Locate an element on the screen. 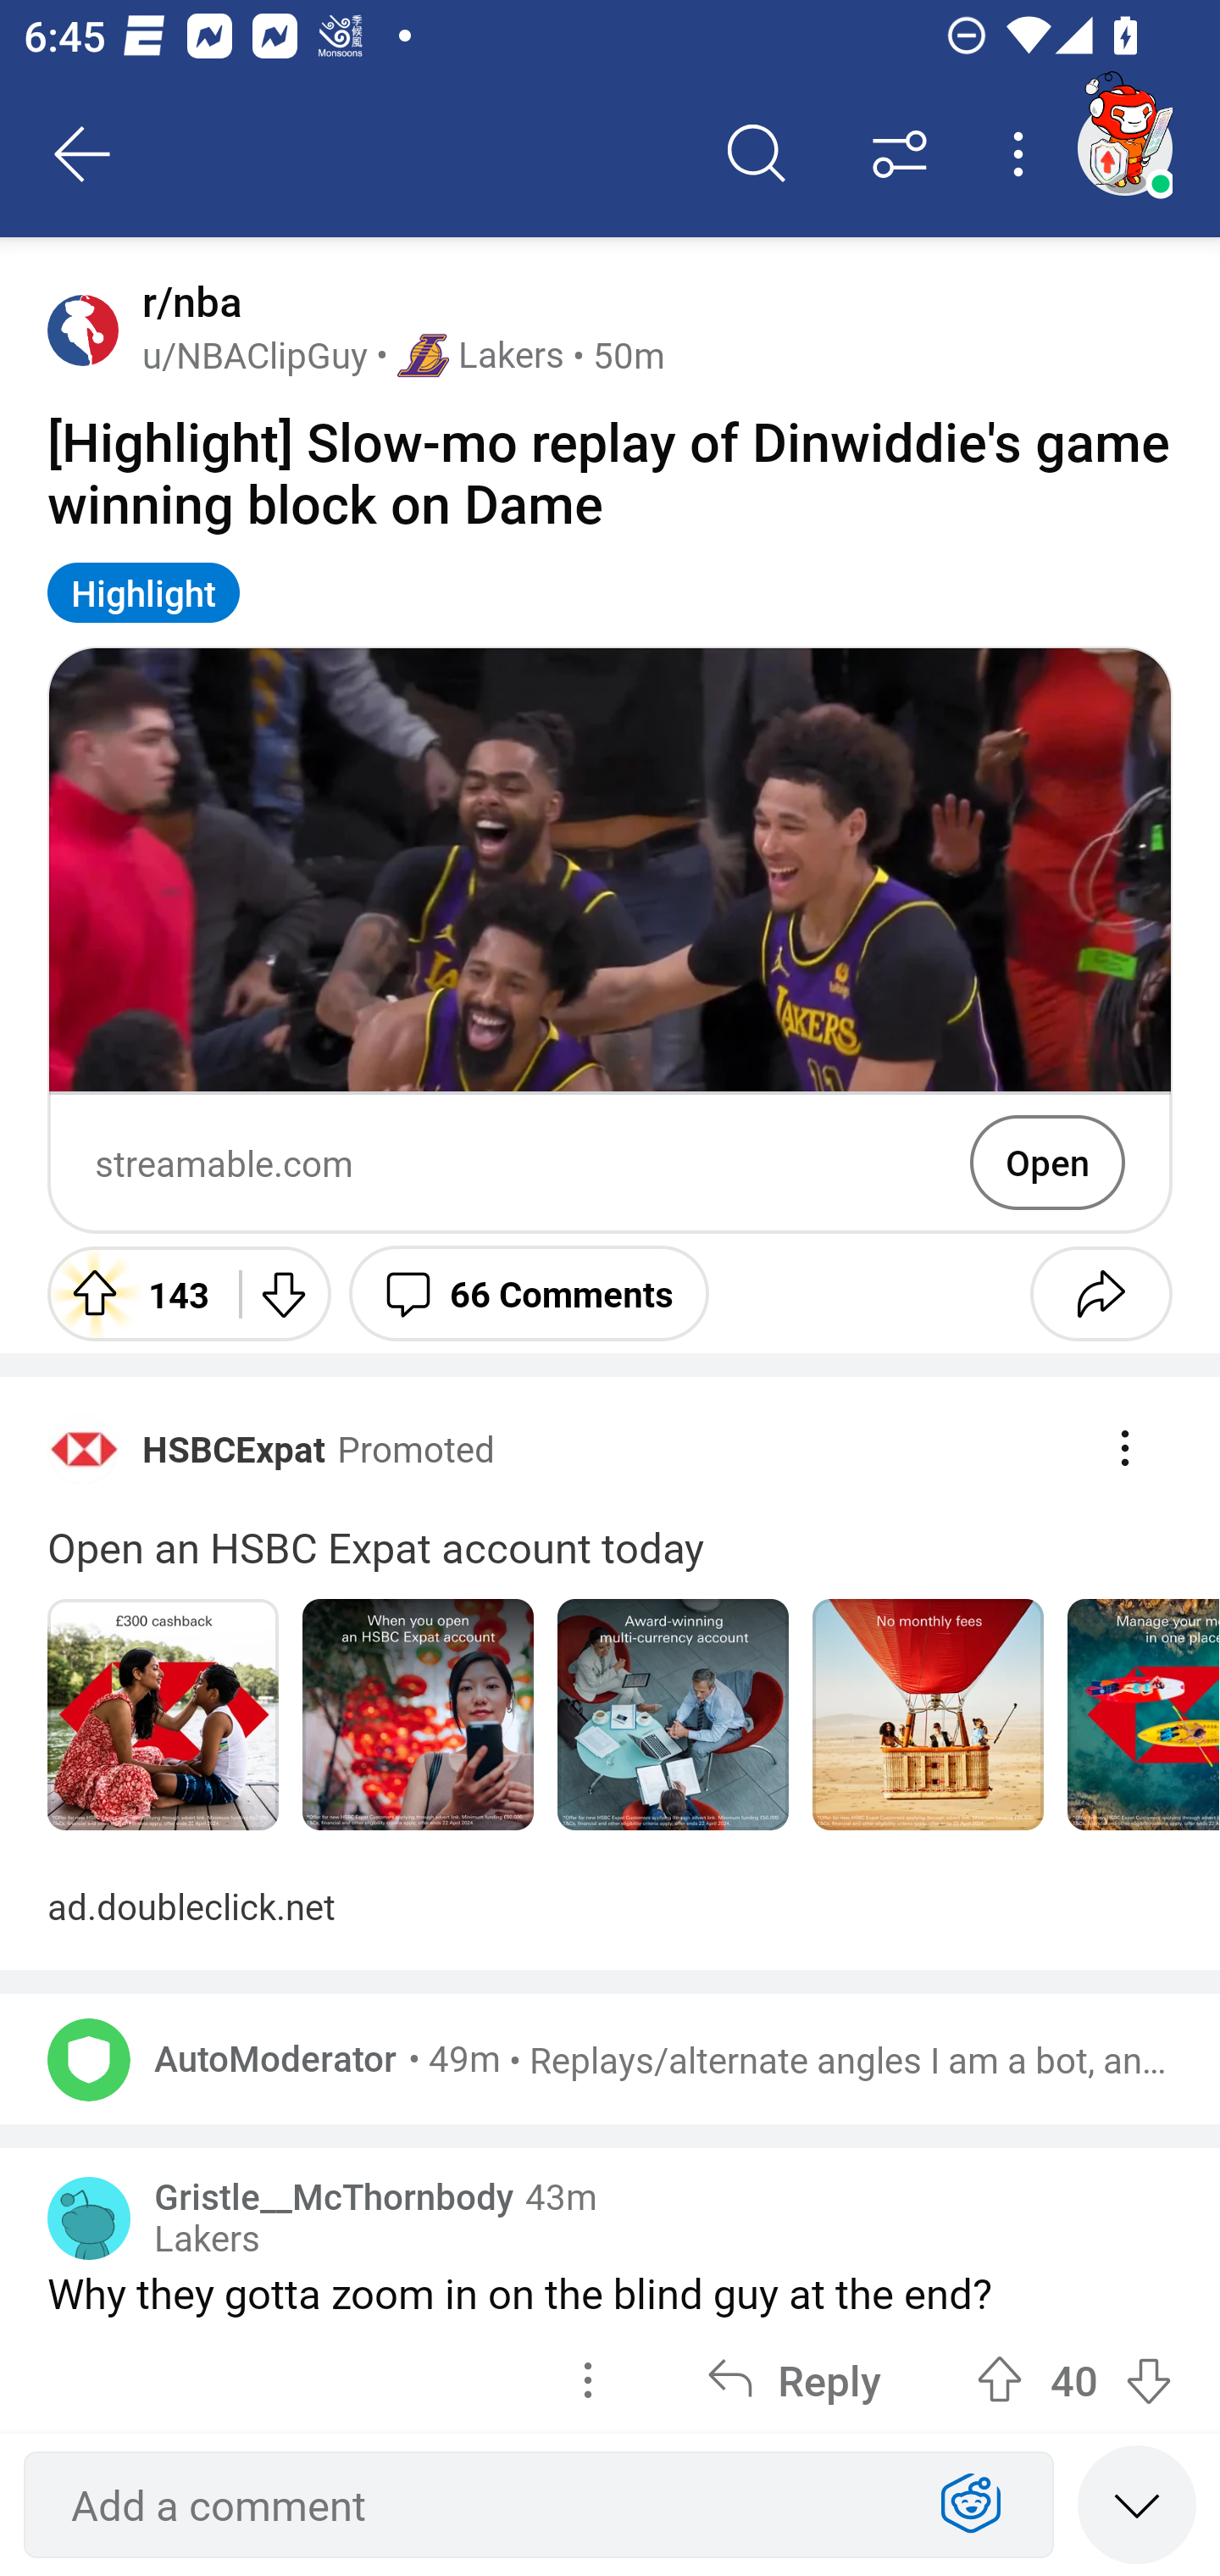  Reply is located at coordinates (793, 2378).